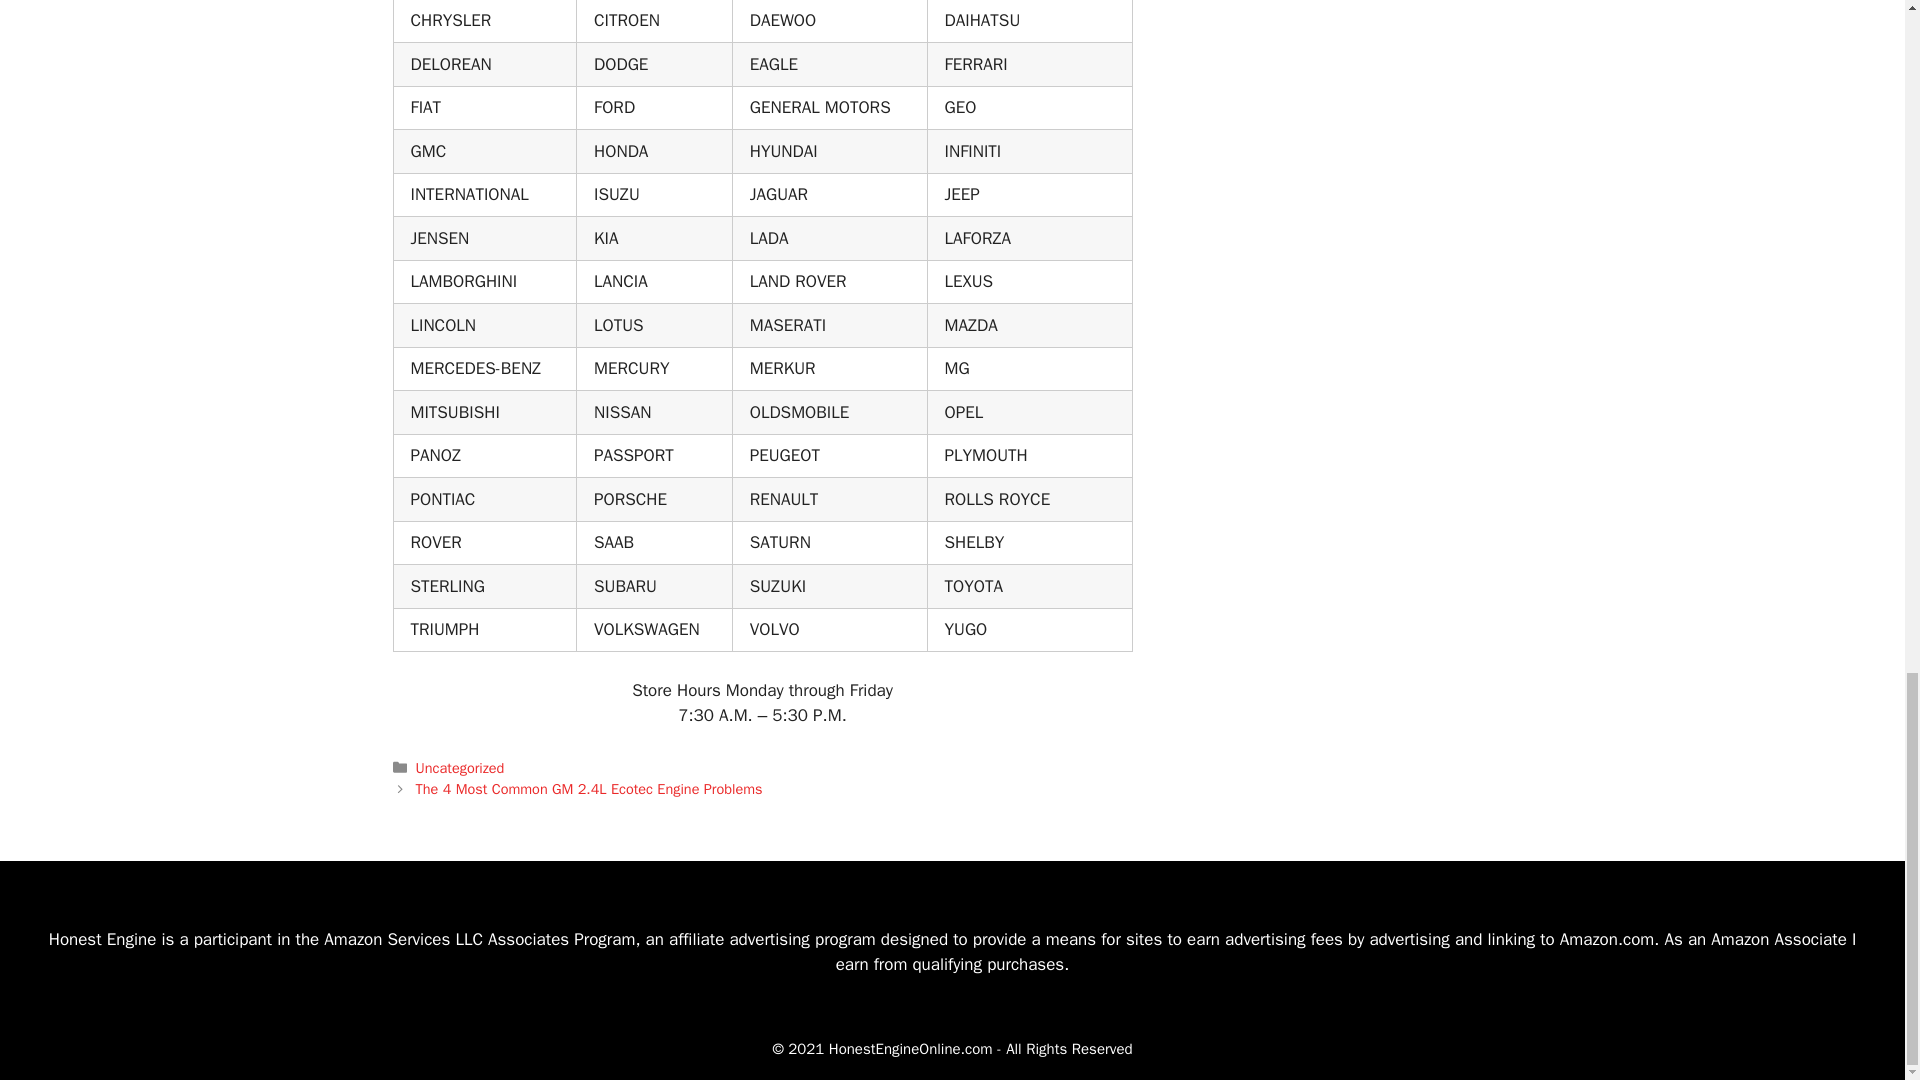 This screenshot has width=1920, height=1080. What do you see at coordinates (589, 788) in the screenshot?
I see `The 4 Most Common GM 2.4L Ecotec Engine Problems` at bounding box center [589, 788].